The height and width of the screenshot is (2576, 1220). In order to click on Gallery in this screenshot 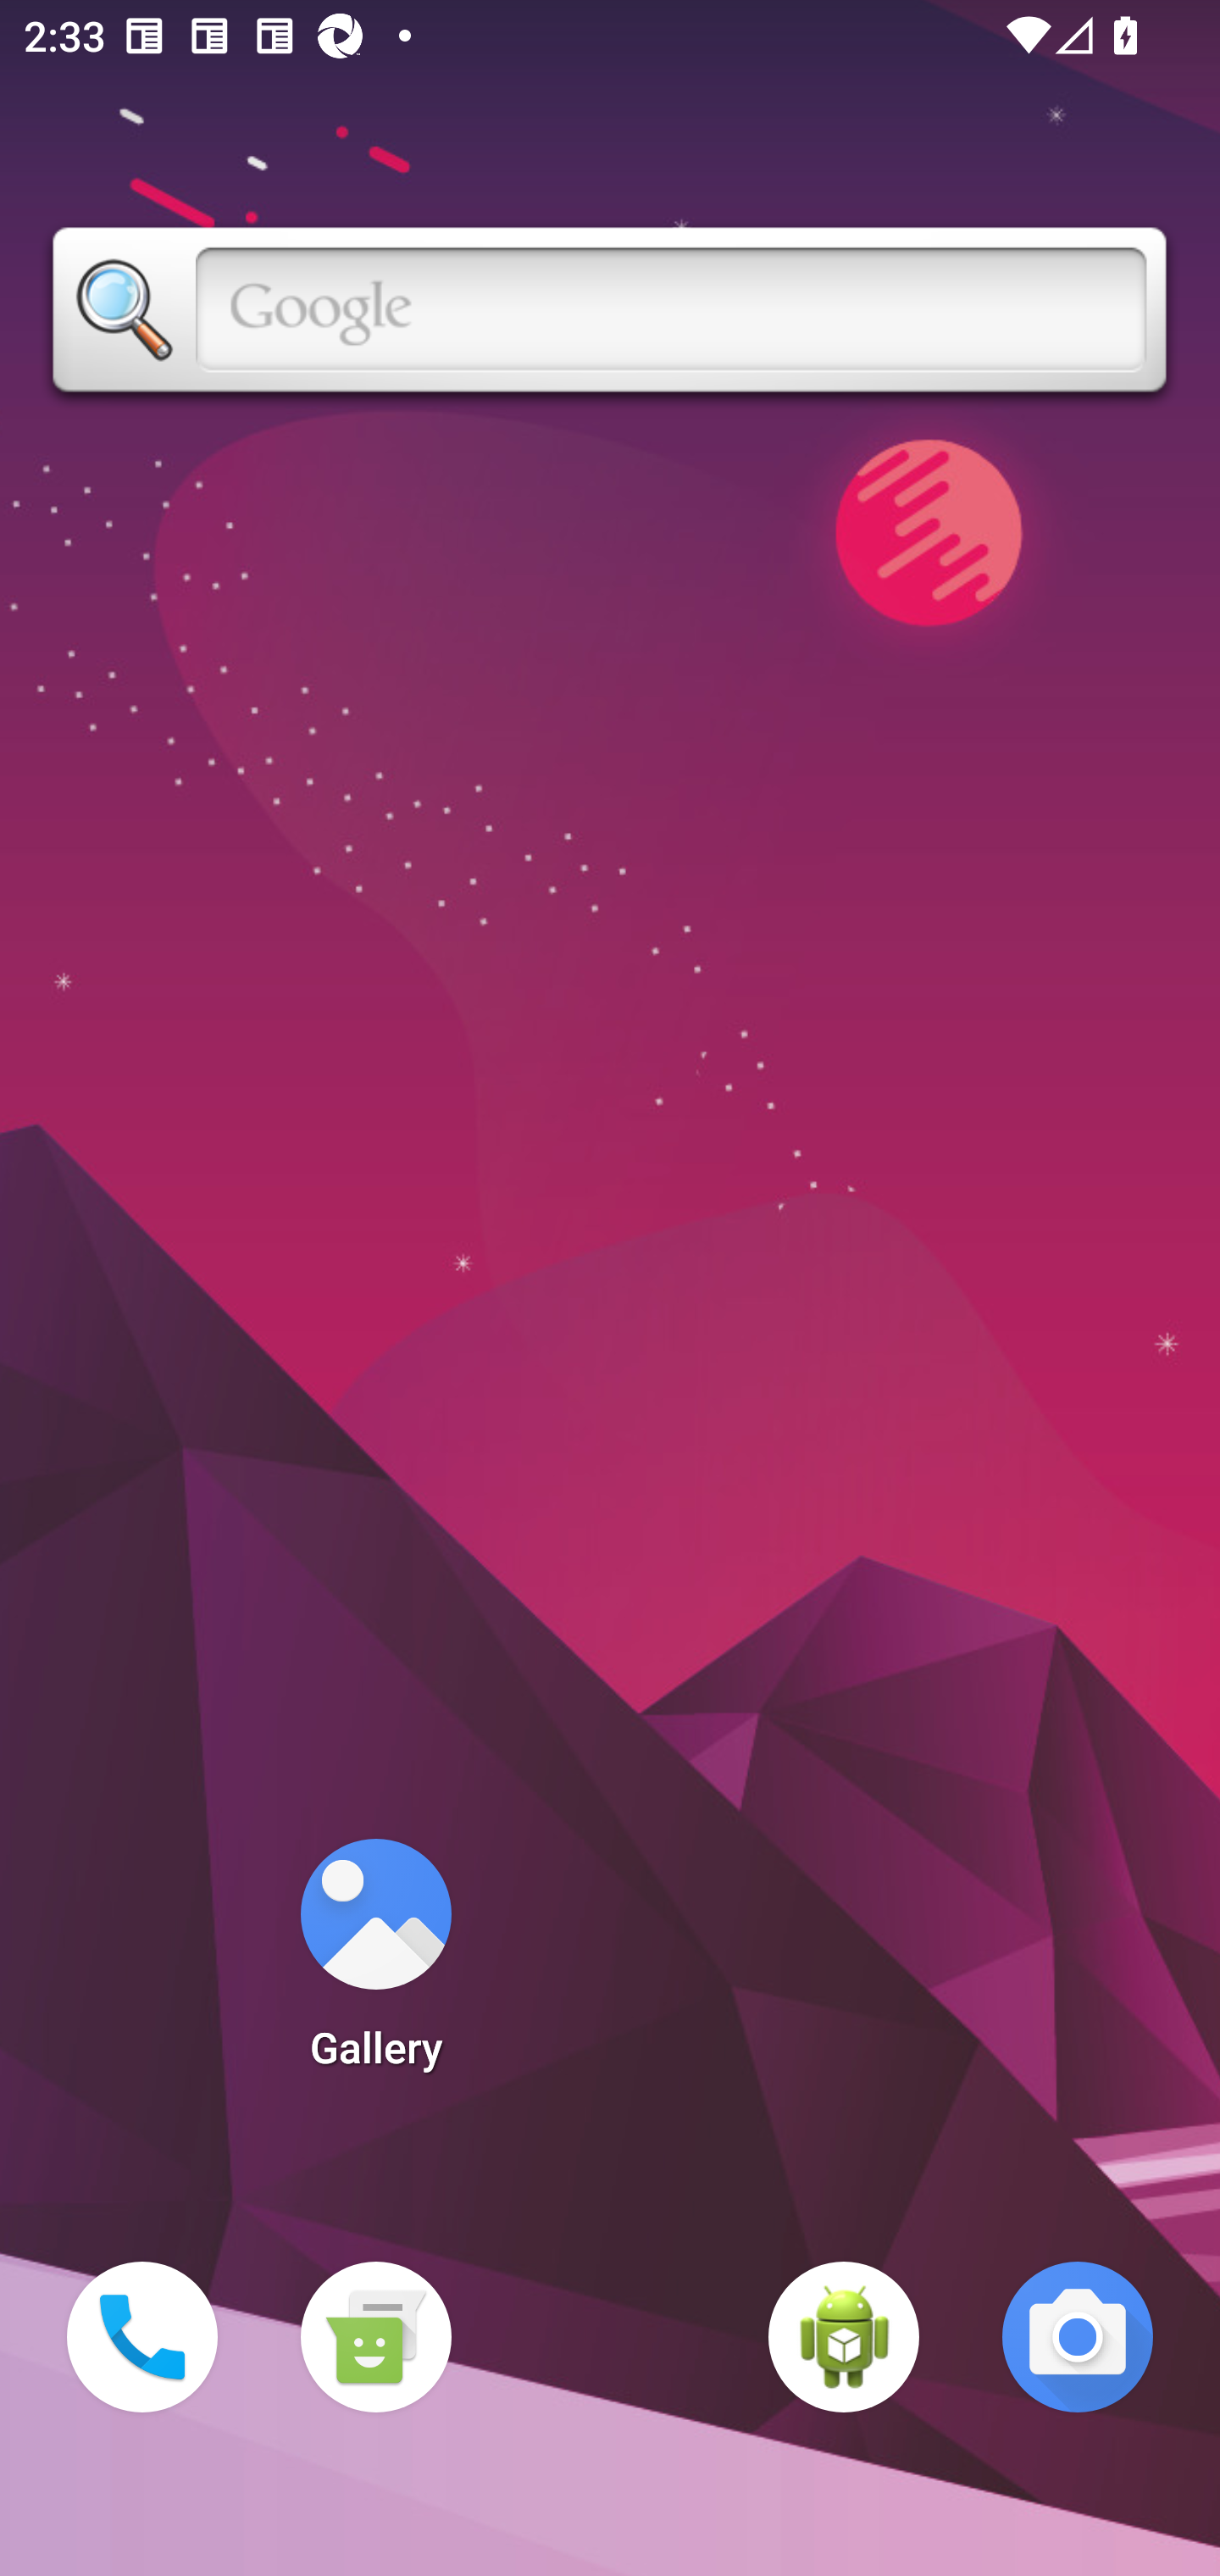, I will do `click(375, 1964)`.